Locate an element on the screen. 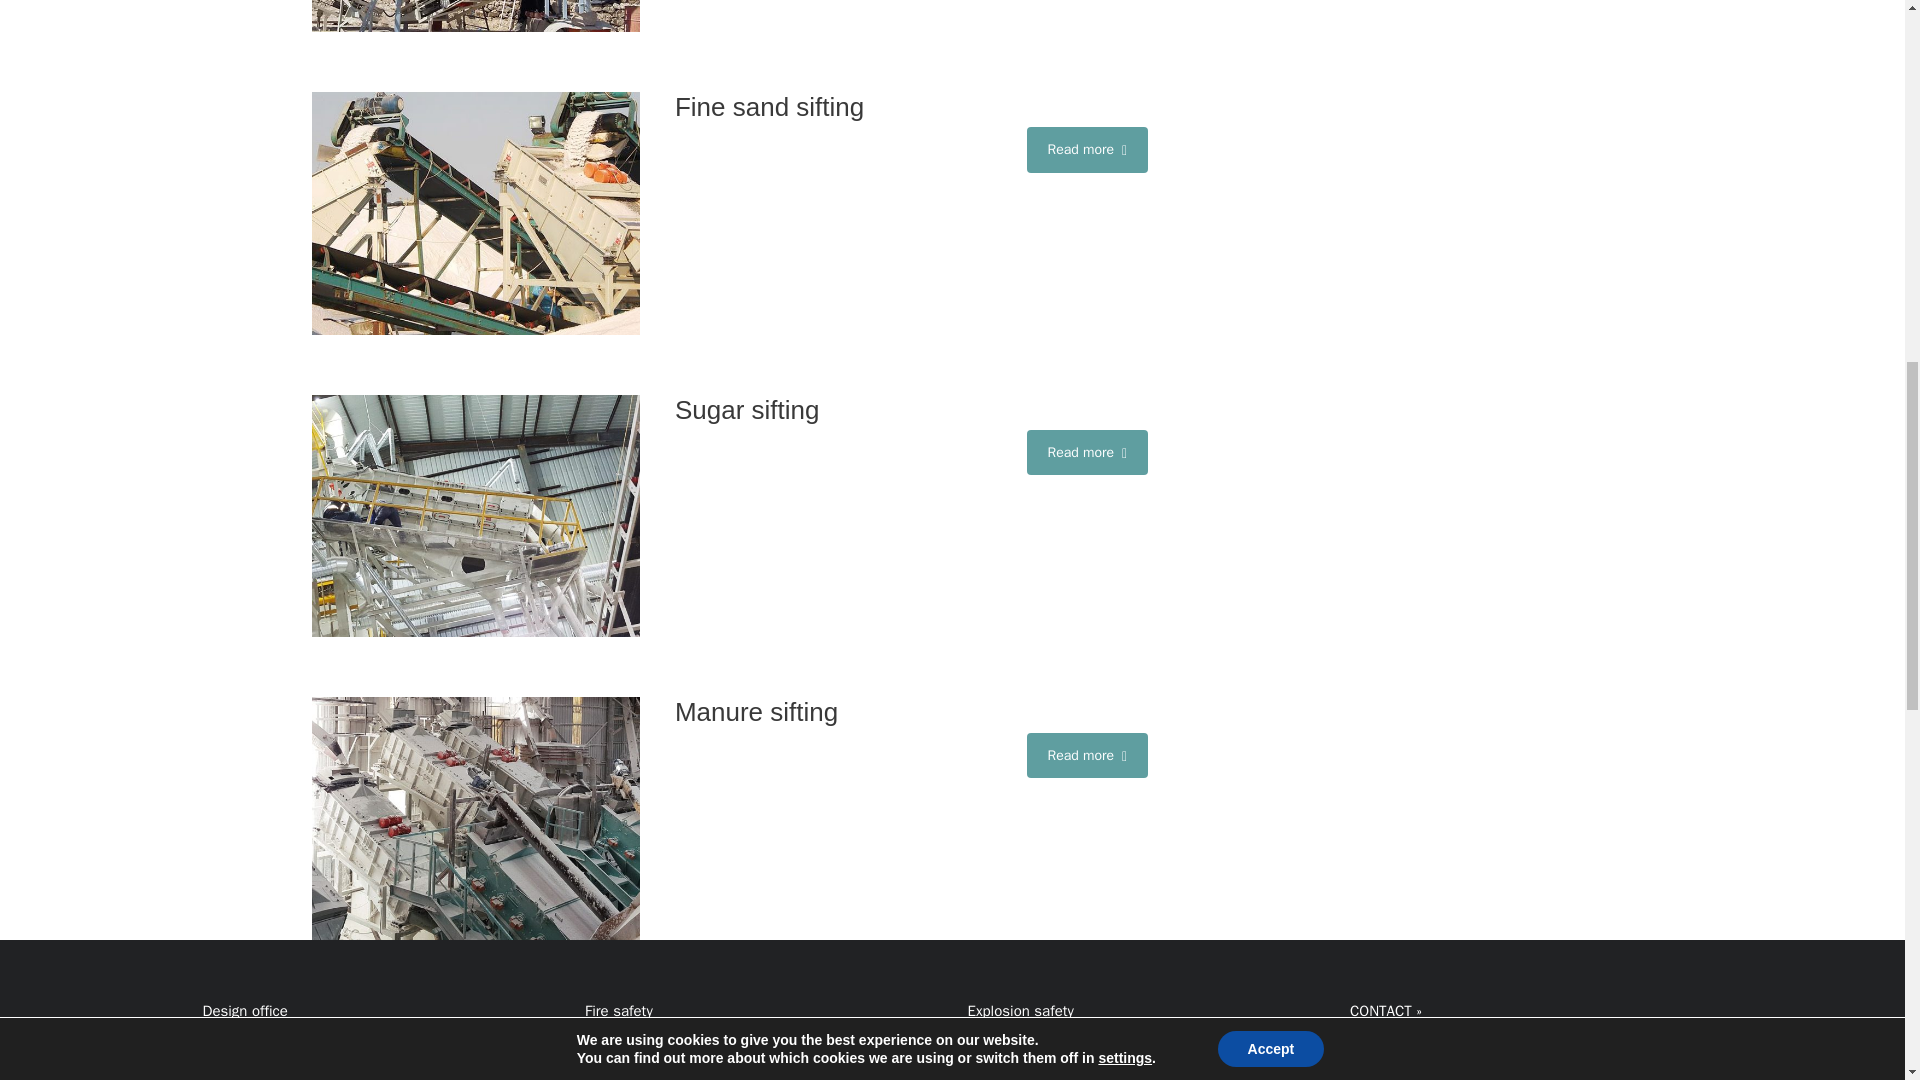  Permalink to Sugar sifting is located at coordinates (475, 516).